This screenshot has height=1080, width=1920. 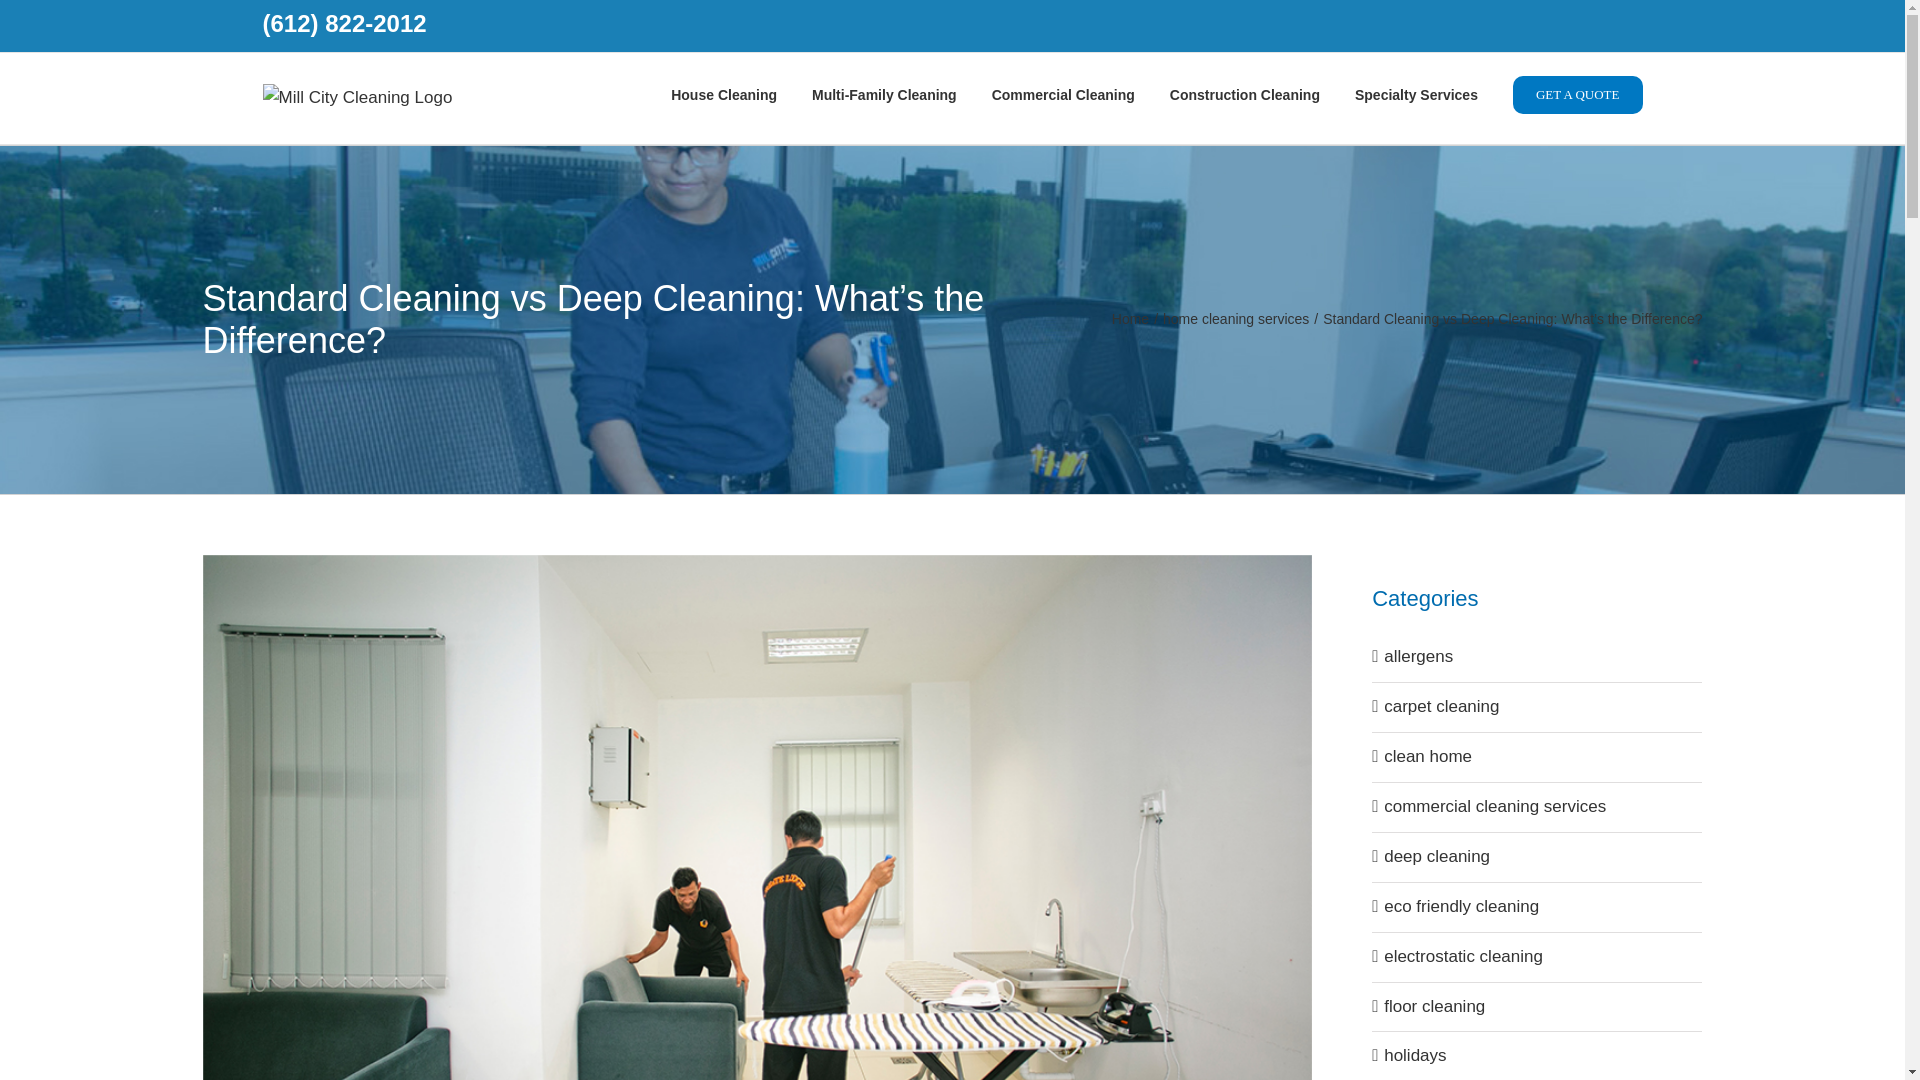 I want to click on Home, so click(x=1130, y=319).